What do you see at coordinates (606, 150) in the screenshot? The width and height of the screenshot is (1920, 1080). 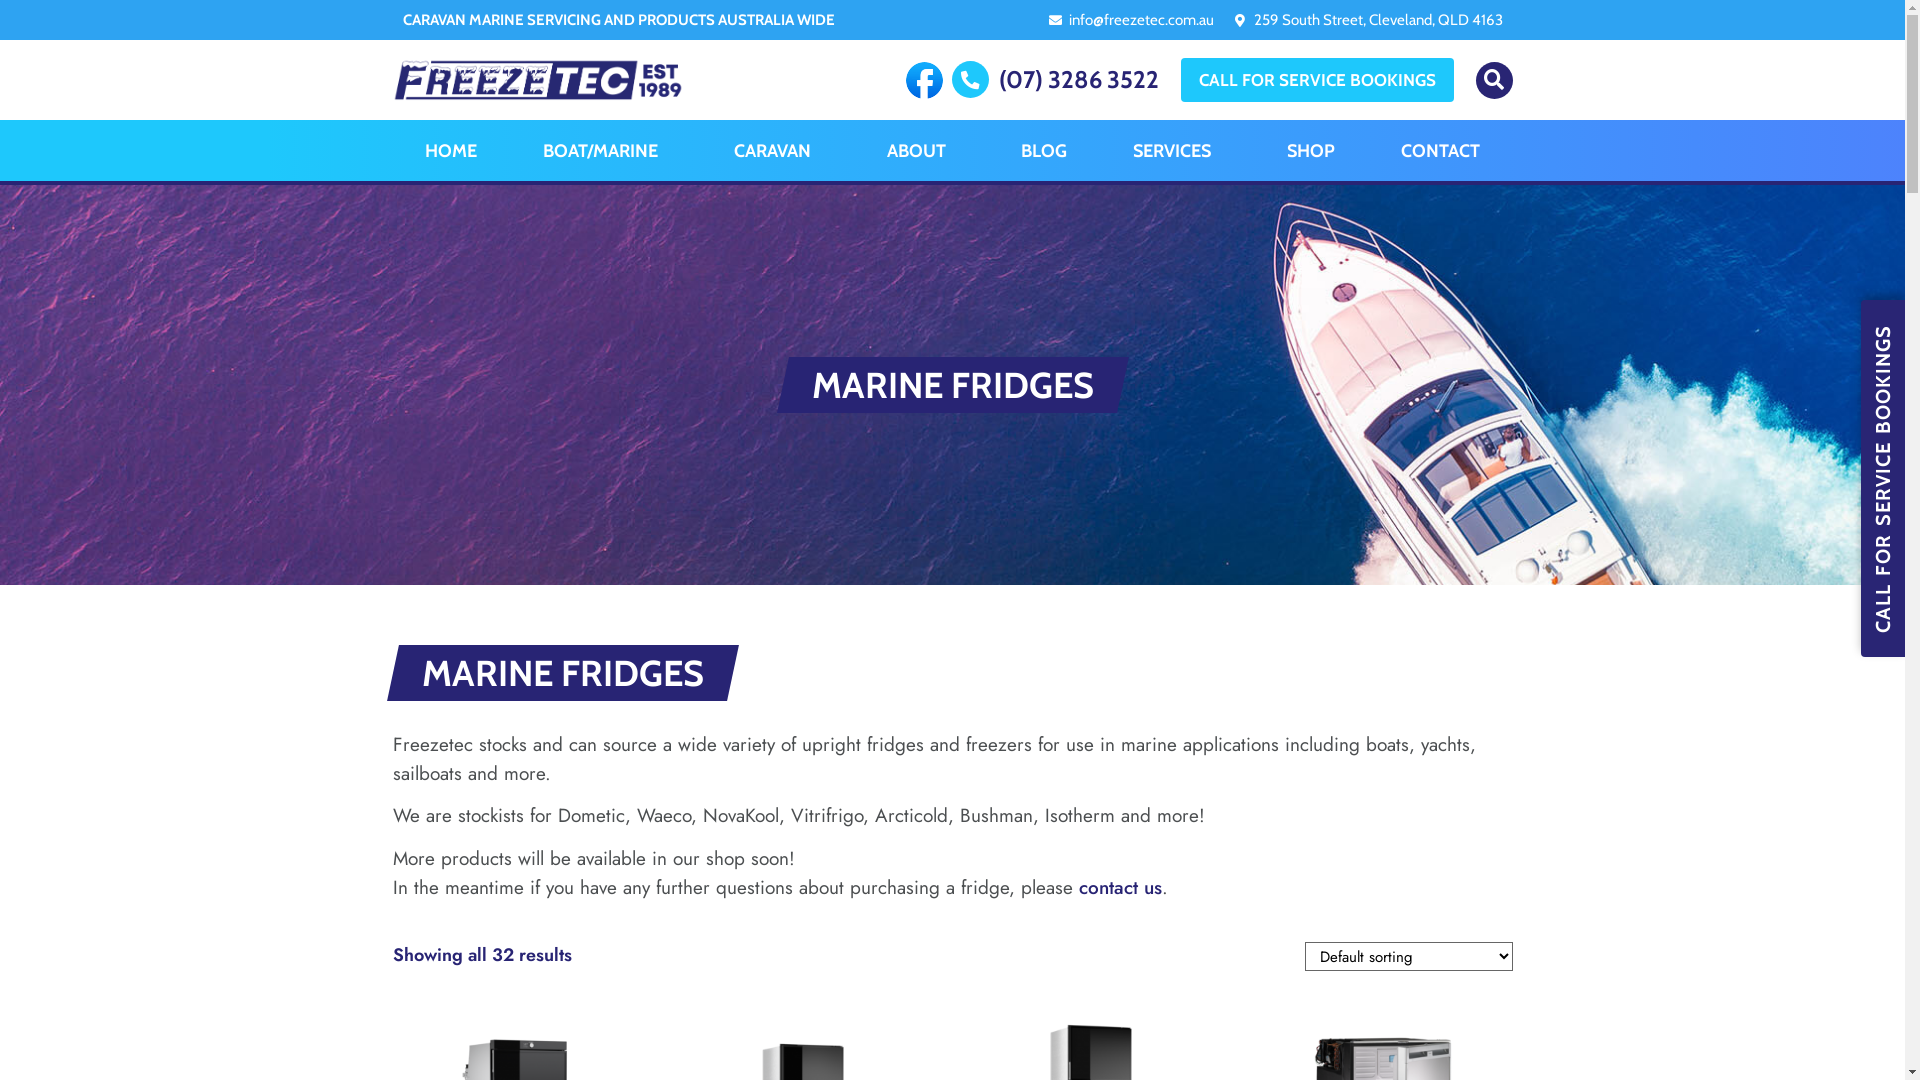 I see `BOAT/MARINE` at bounding box center [606, 150].